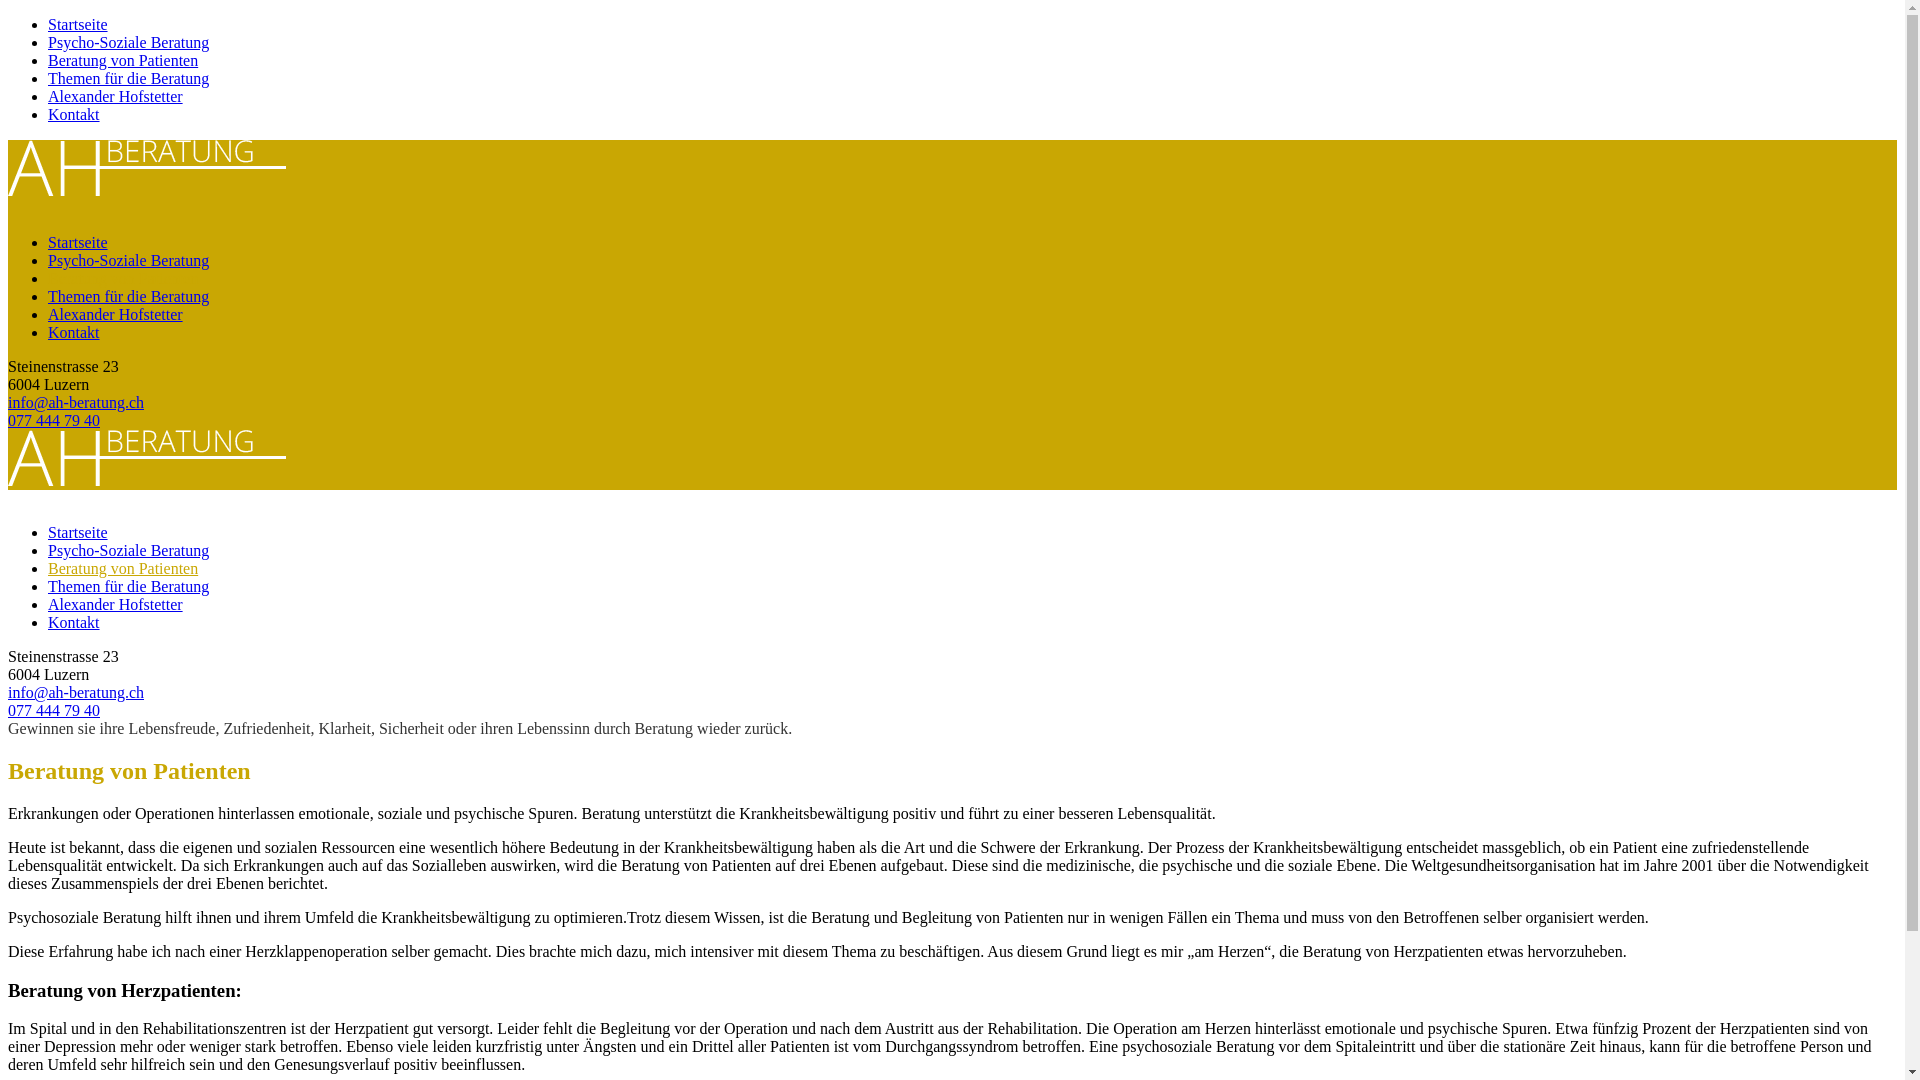 The image size is (1920, 1080). What do you see at coordinates (74, 622) in the screenshot?
I see `Kontakt` at bounding box center [74, 622].